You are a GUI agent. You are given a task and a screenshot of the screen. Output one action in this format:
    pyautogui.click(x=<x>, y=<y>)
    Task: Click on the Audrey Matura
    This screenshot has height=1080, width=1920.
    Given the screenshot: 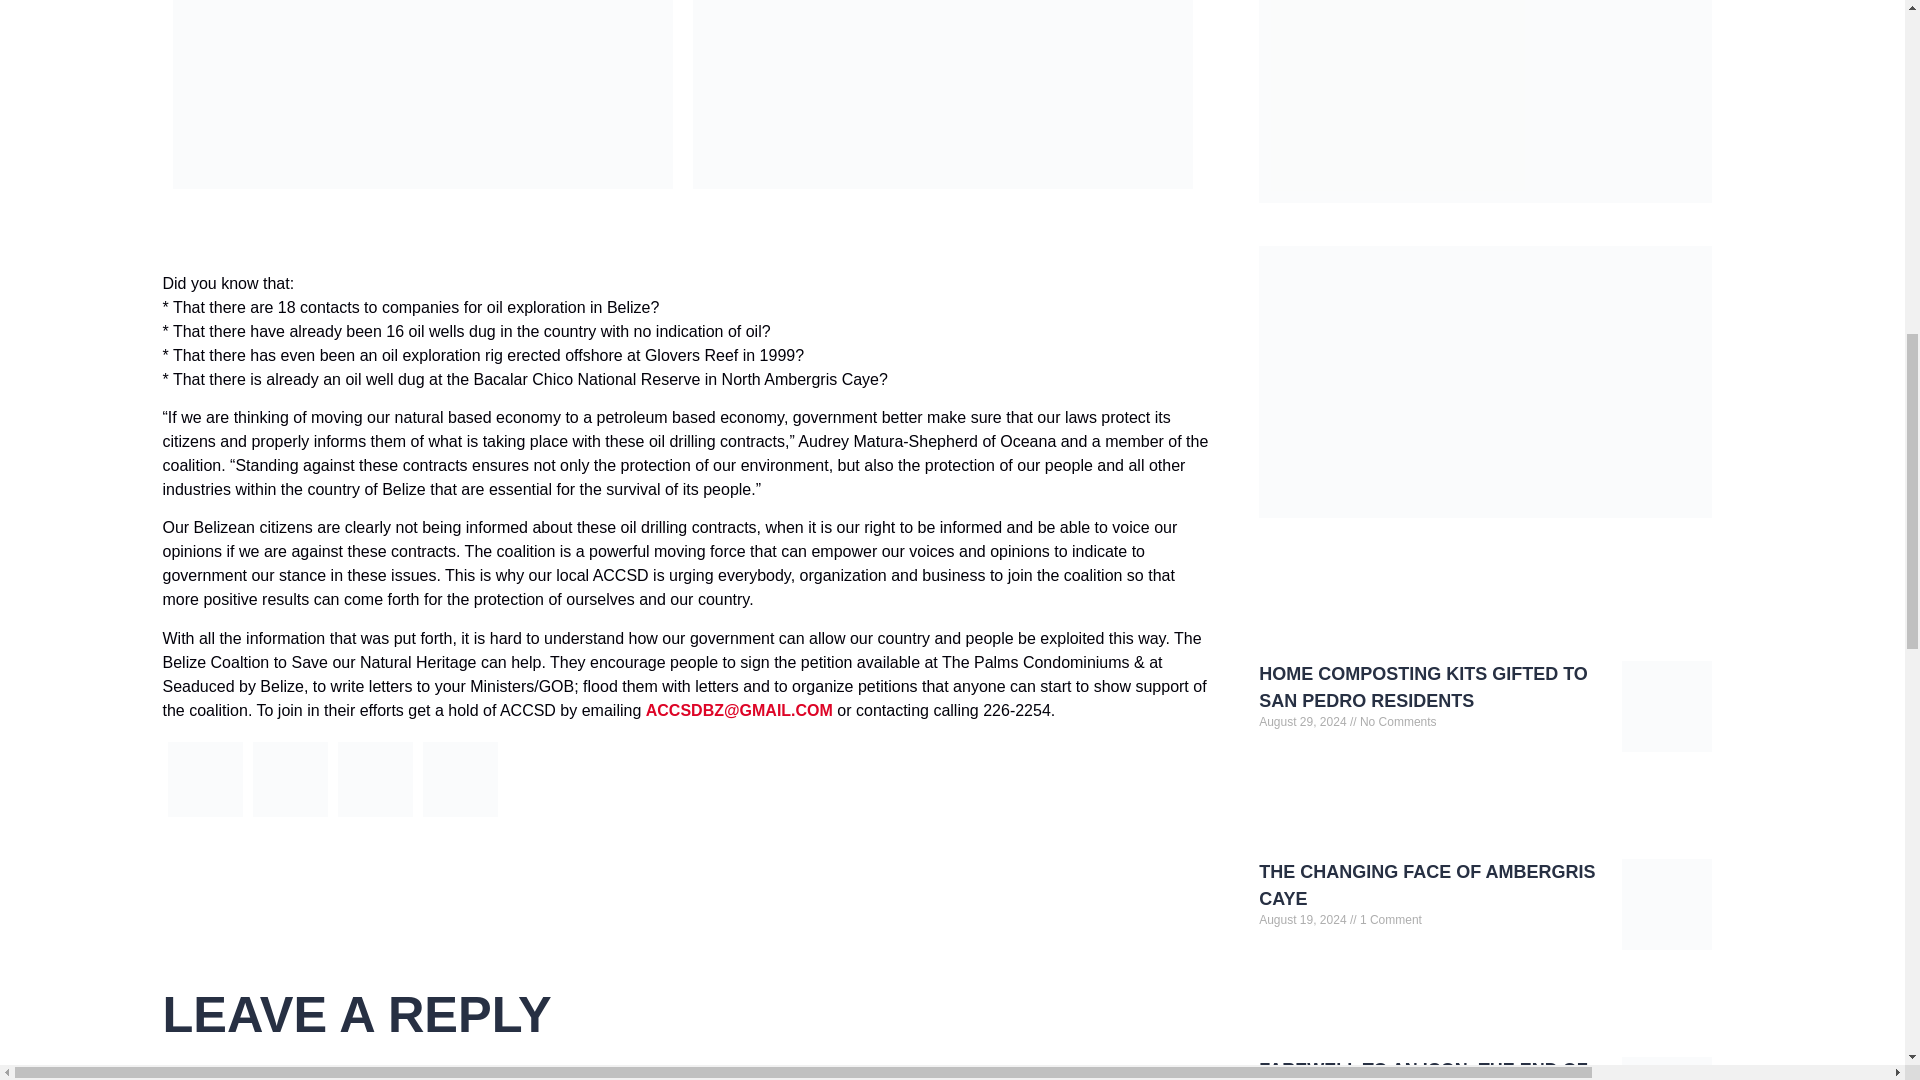 What is the action you would take?
    pyautogui.click(x=290, y=816)
    